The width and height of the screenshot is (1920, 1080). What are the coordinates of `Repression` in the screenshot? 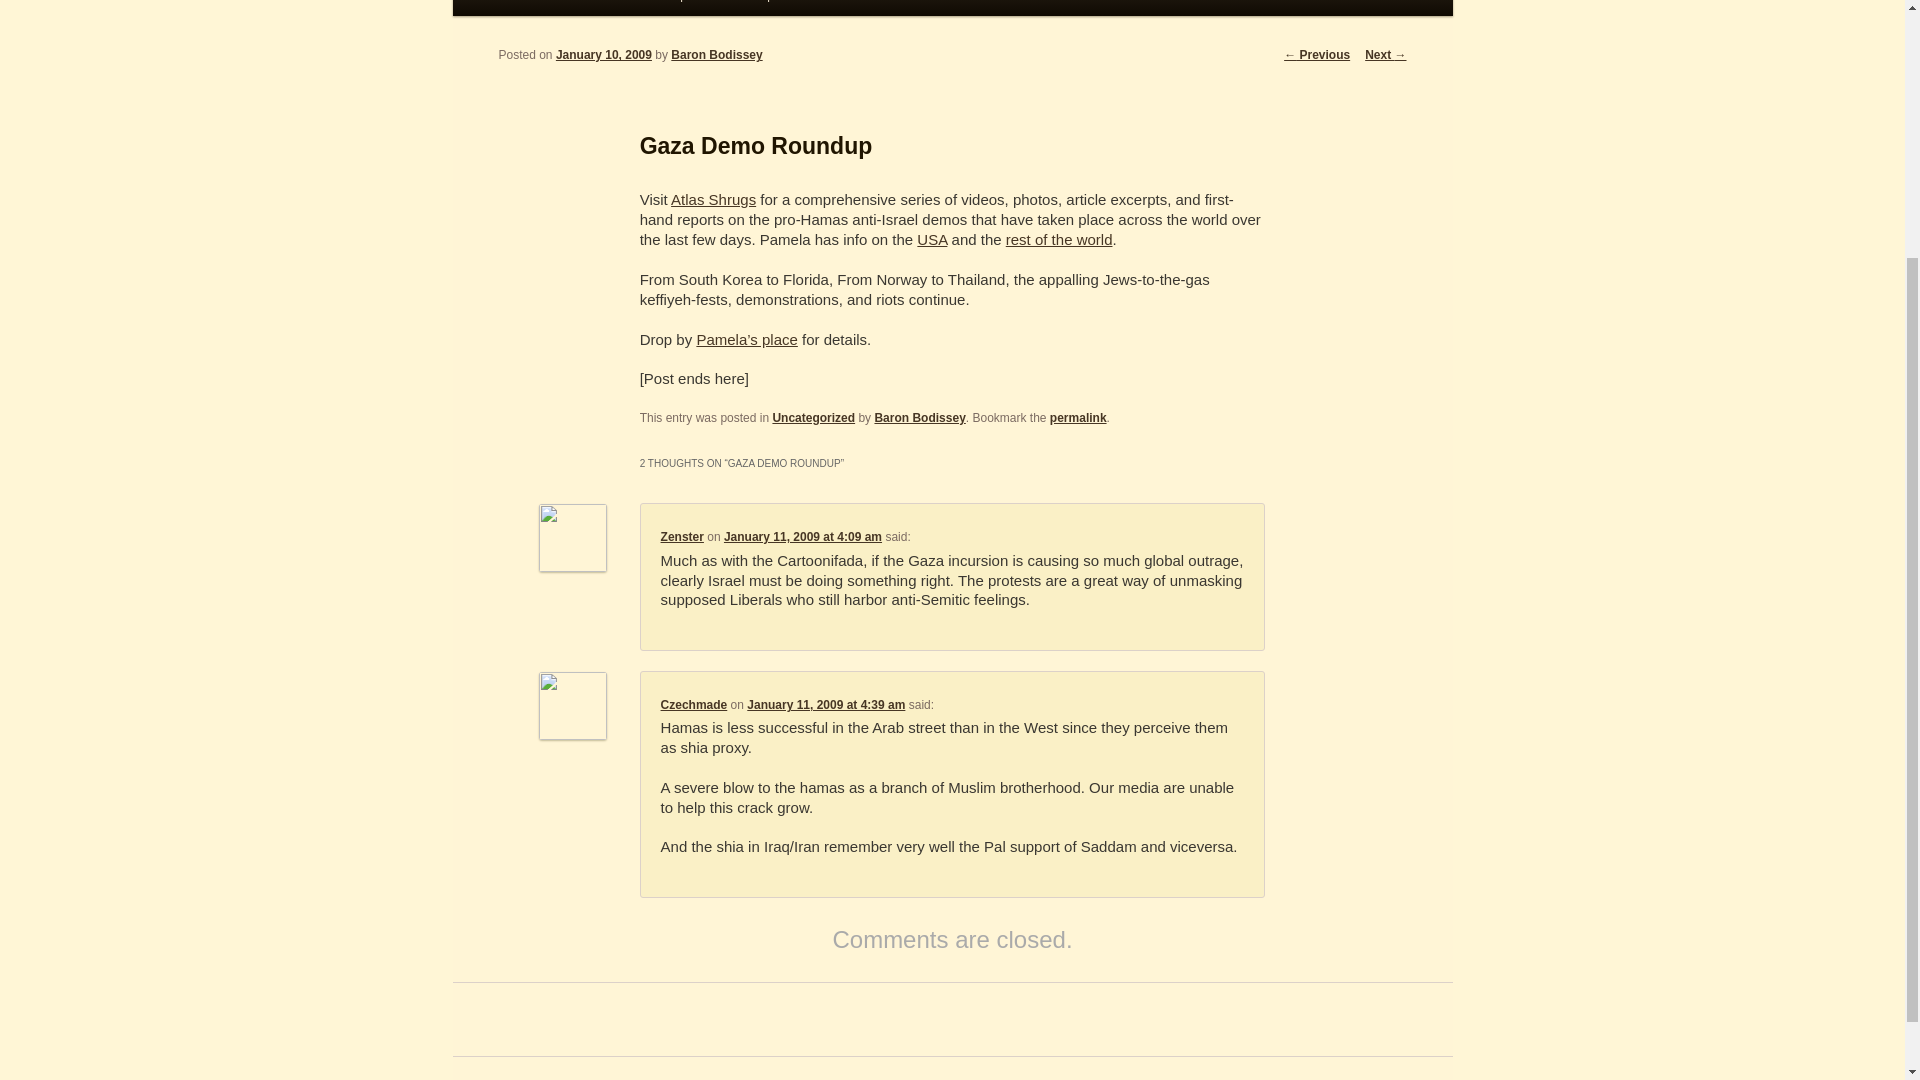 It's located at (694, 8).